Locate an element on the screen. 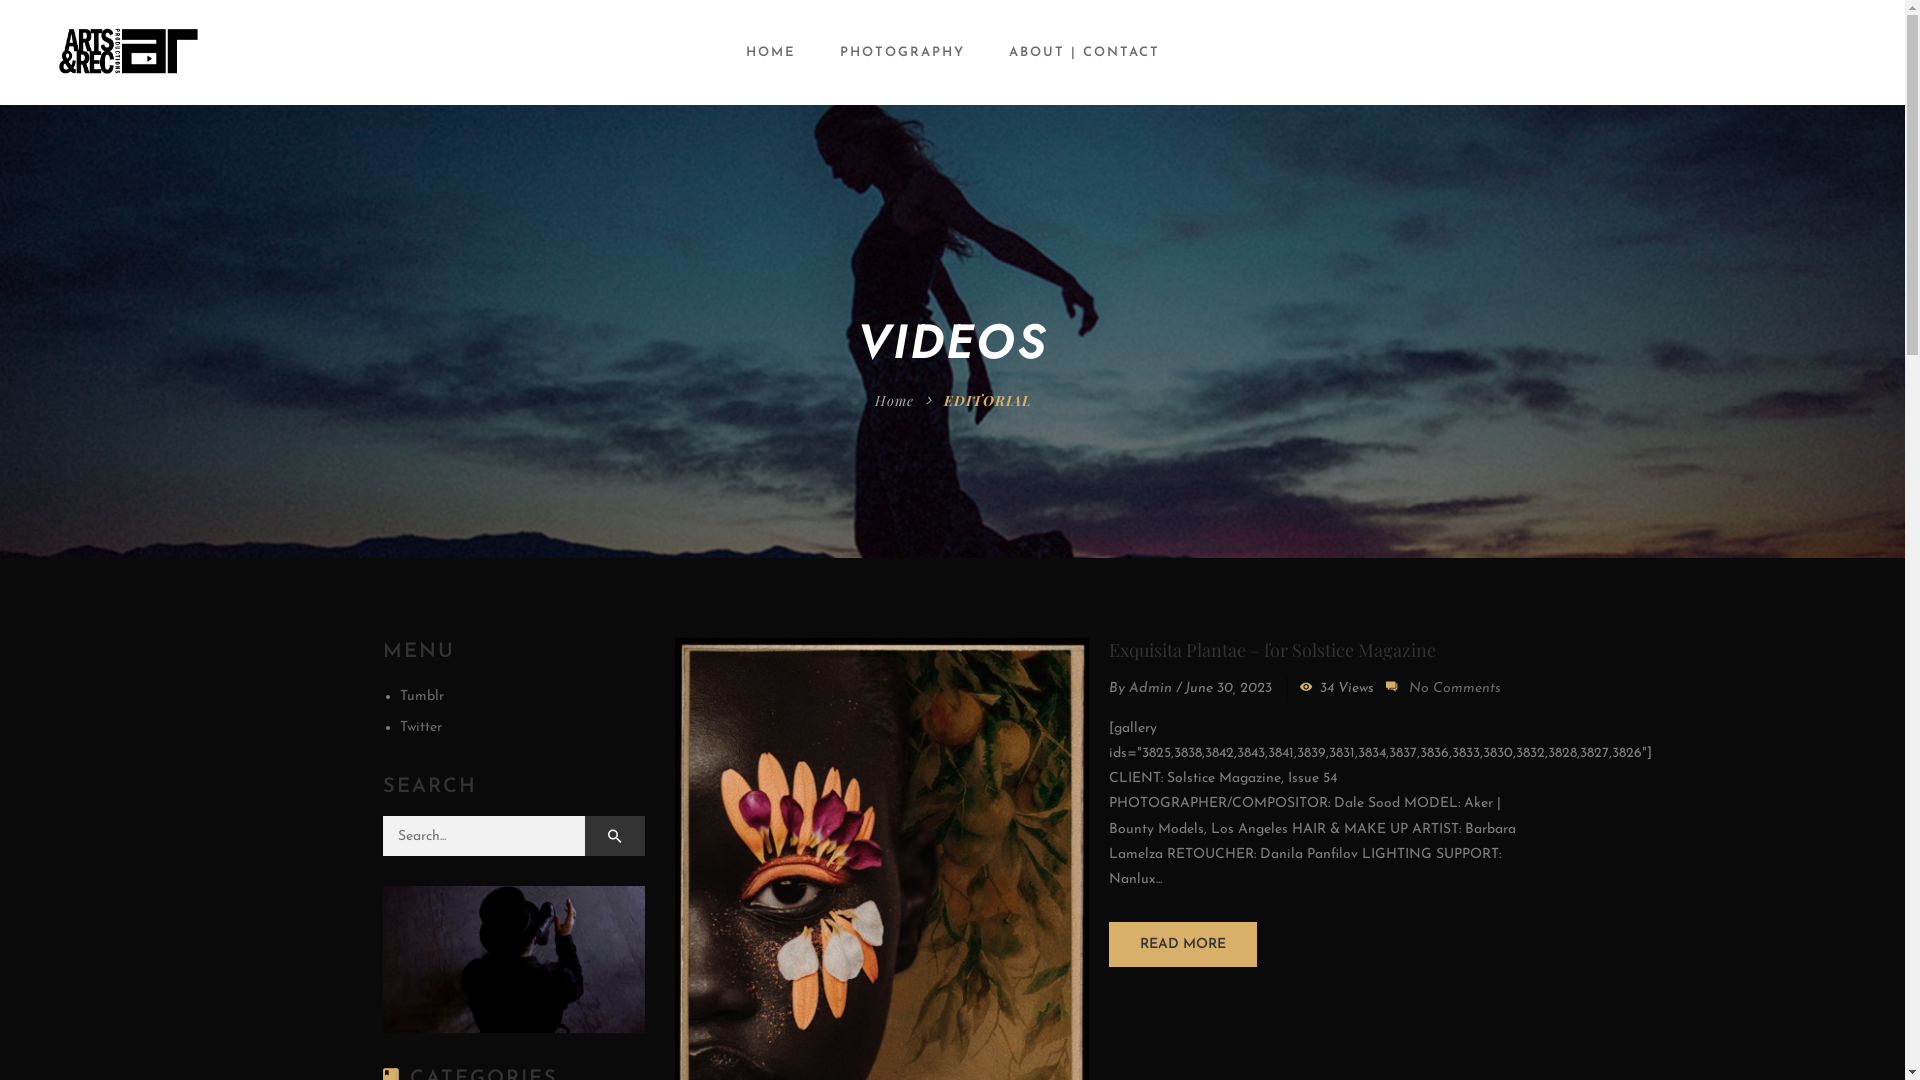 The height and width of the screenshot is (1080, 1920). Tumblr is located at coordinates (422, 696).